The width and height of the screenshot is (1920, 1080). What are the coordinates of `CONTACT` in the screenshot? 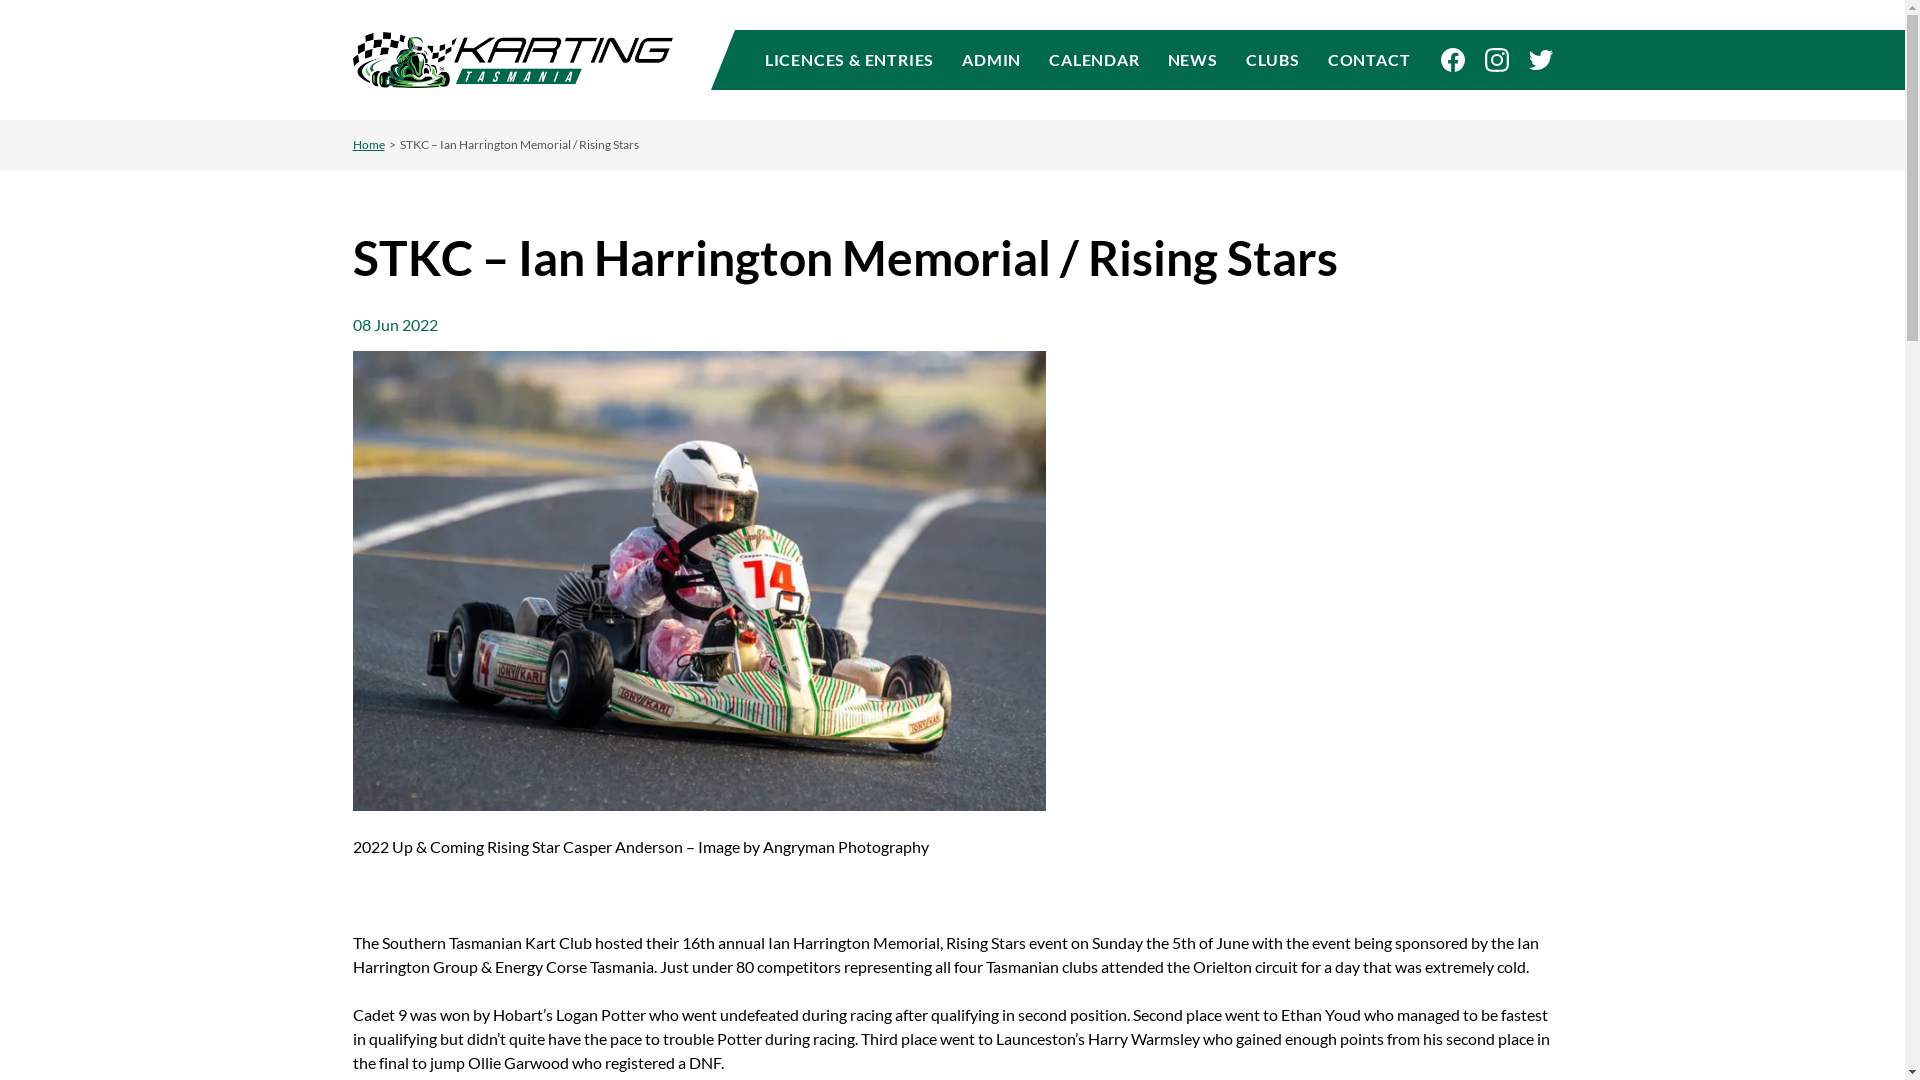 It's located at (1362, 60).